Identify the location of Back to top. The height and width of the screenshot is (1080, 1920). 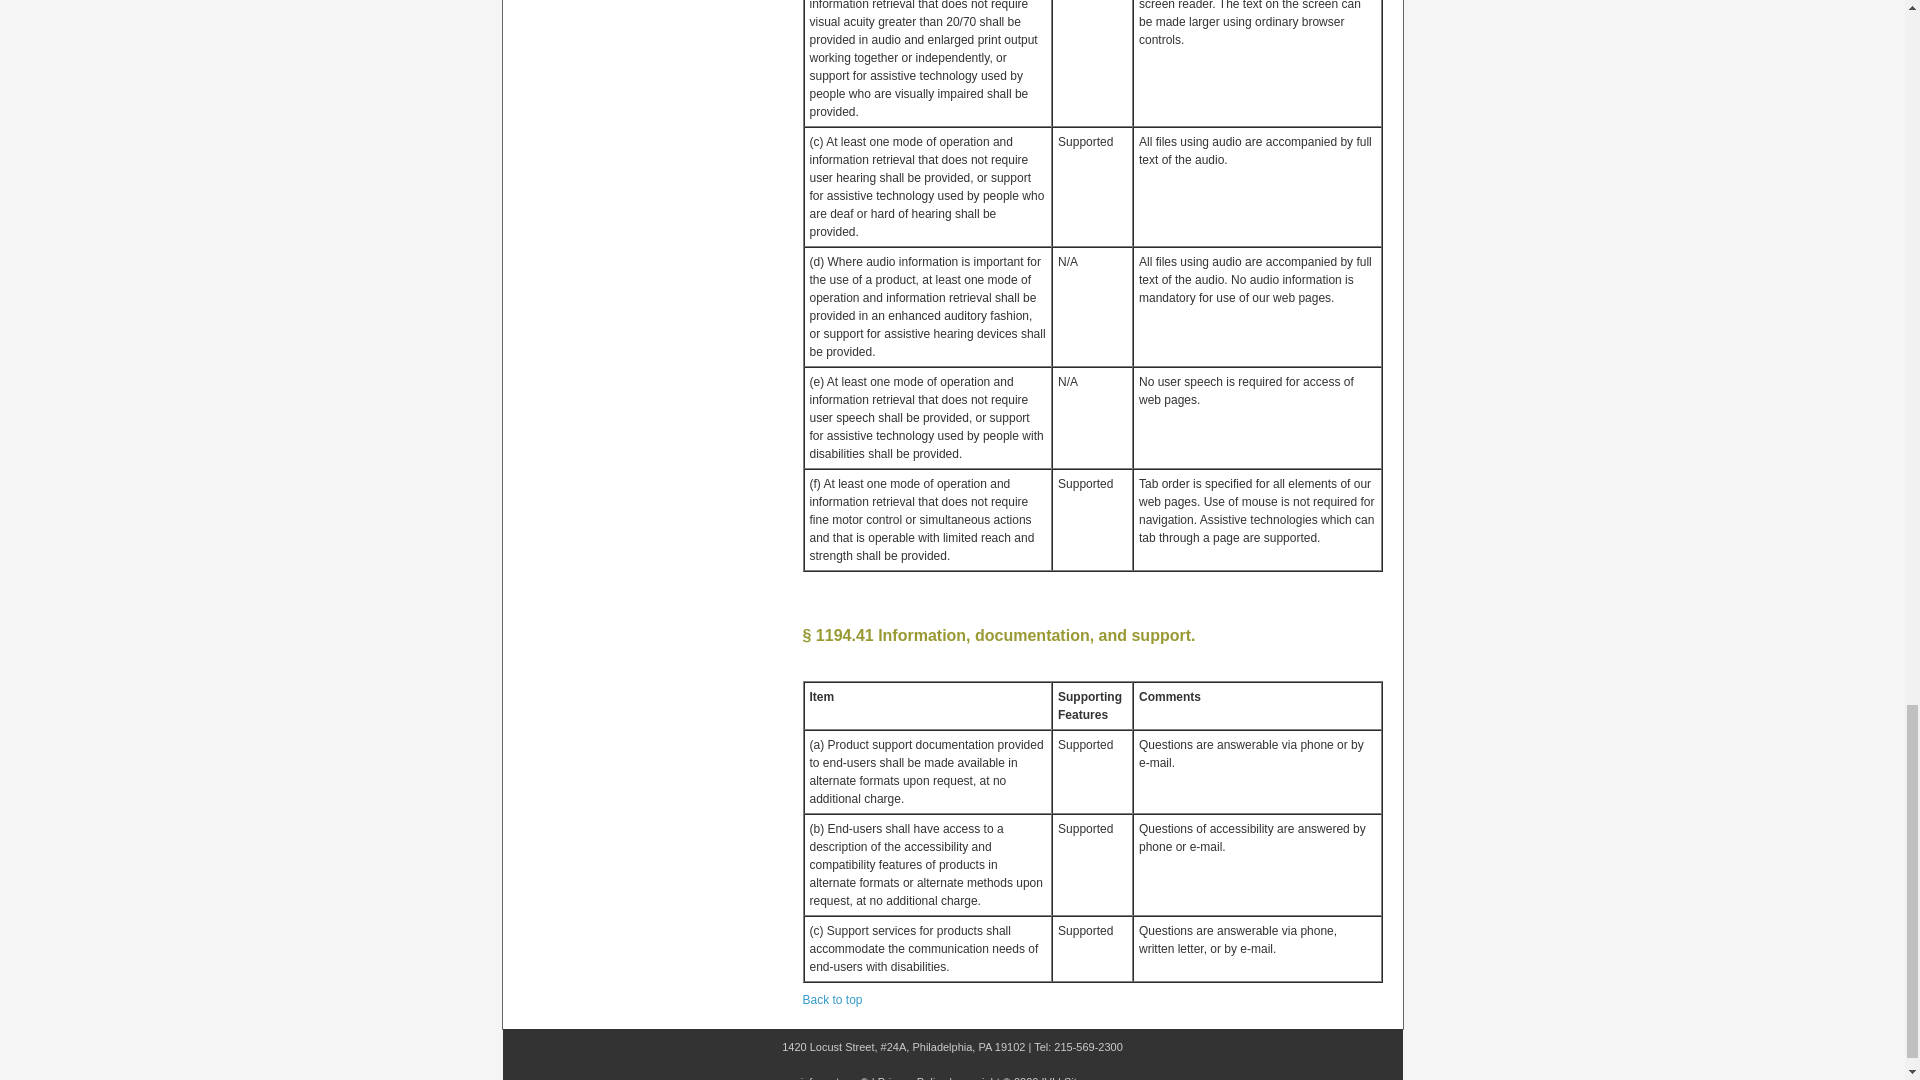
(832, 999).